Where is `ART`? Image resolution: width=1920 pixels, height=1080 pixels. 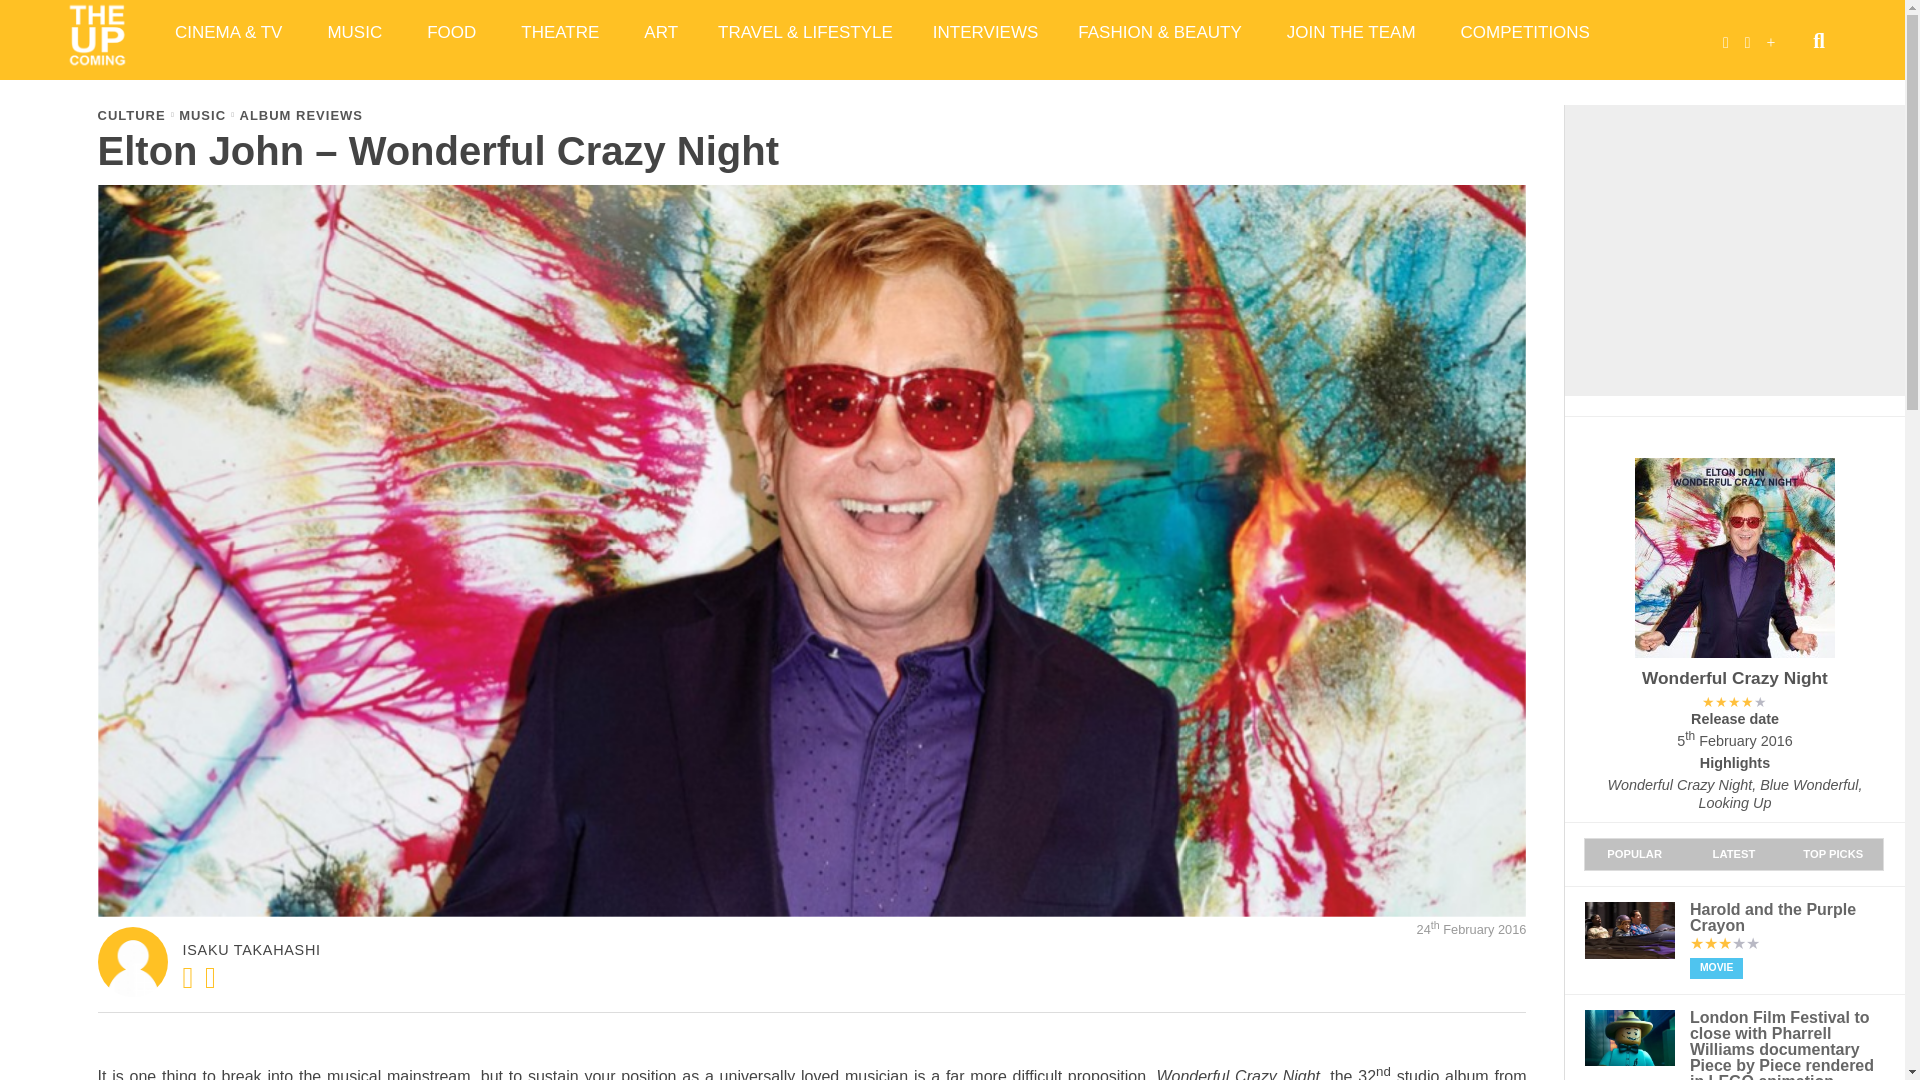 ART is located at coordinates (661, 32).